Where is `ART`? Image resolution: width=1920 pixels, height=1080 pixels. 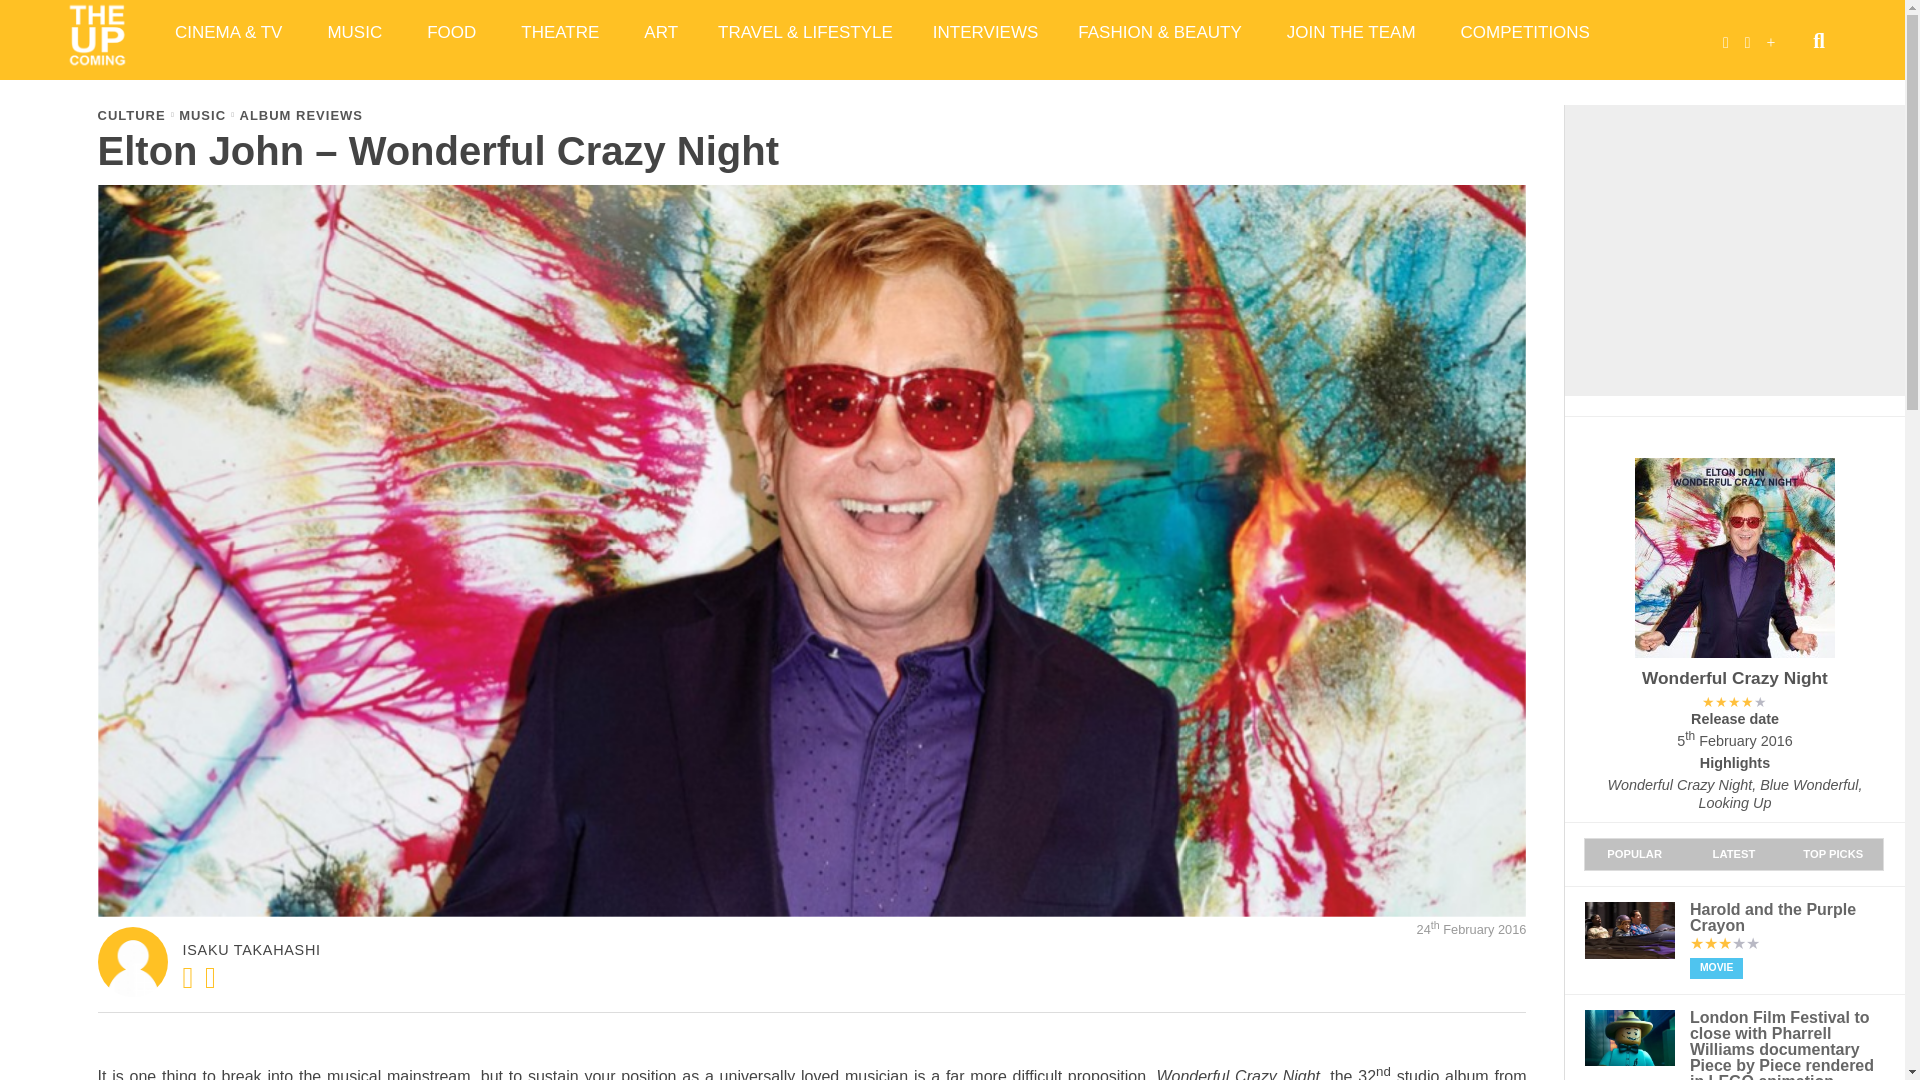 ART is located at coordinates (661, 32).